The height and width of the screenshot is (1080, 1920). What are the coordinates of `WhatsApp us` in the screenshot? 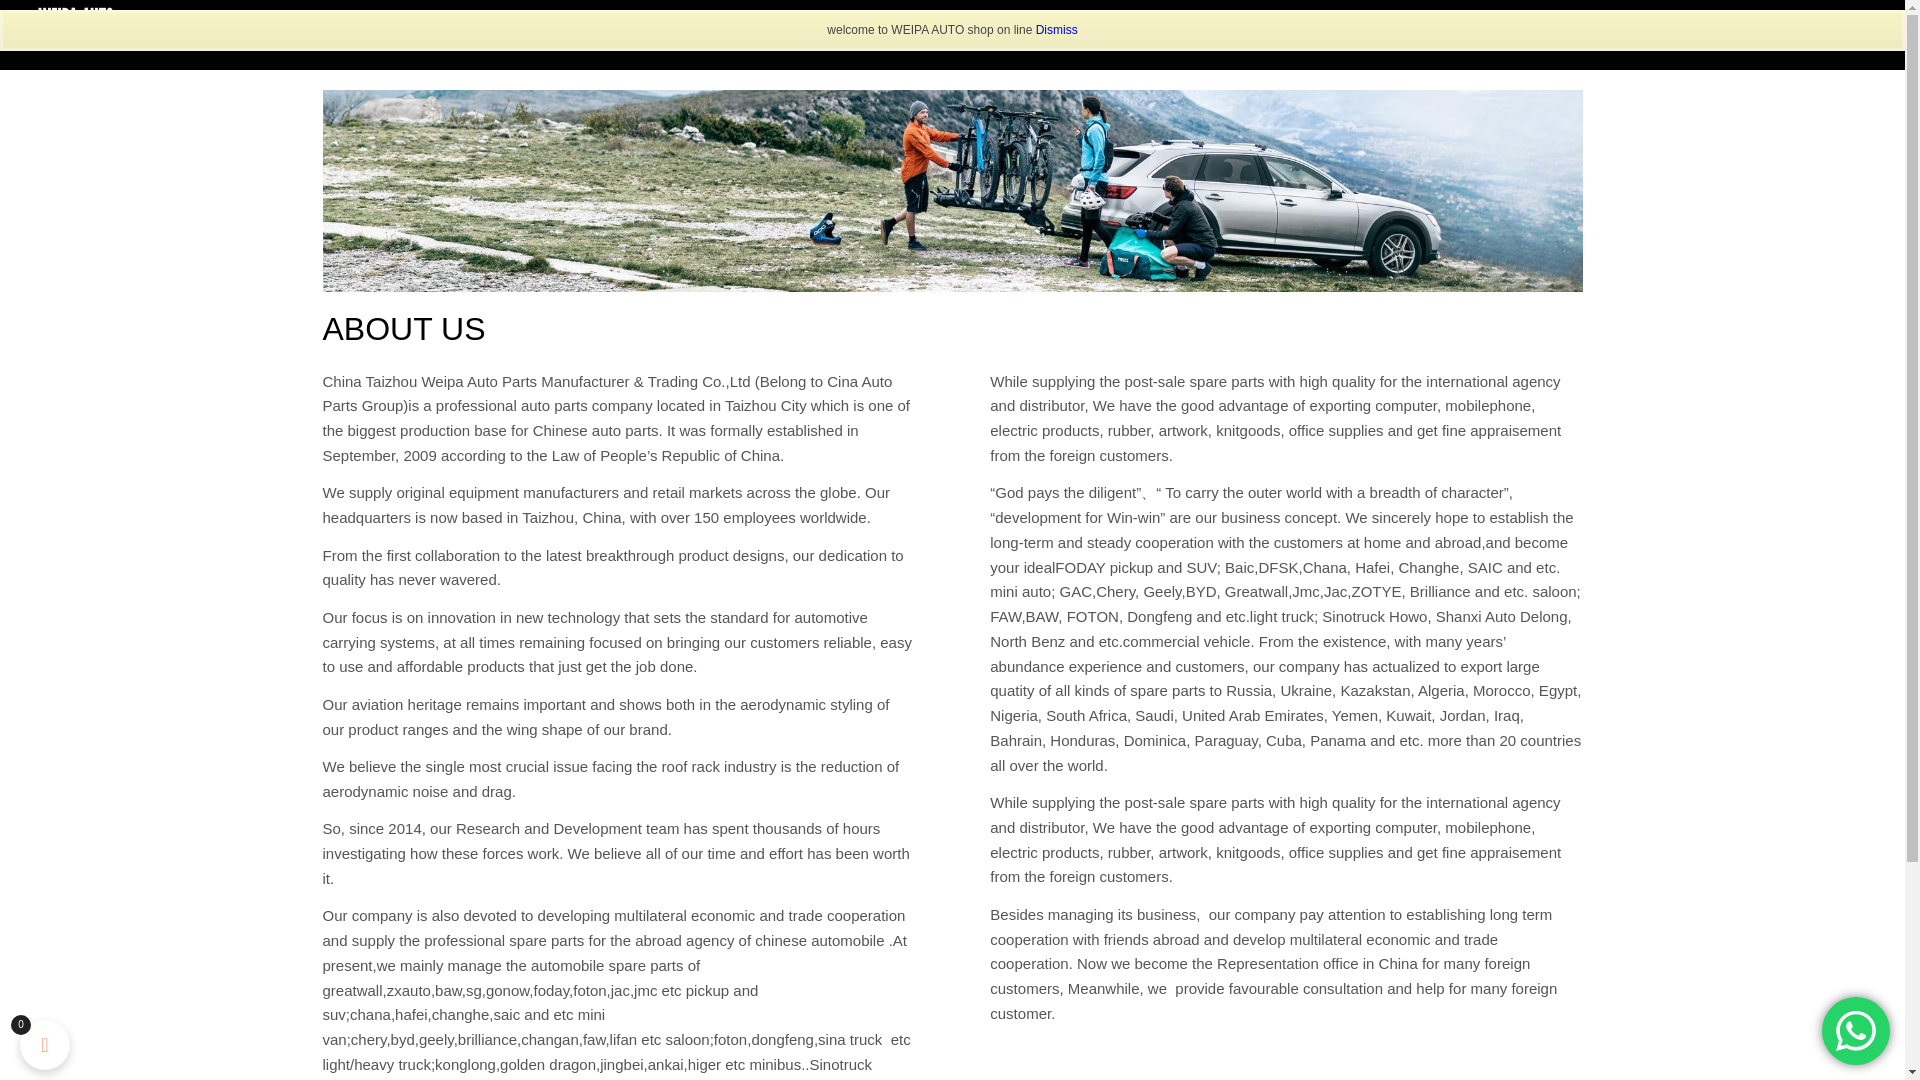 It's located at (1856, 1030).